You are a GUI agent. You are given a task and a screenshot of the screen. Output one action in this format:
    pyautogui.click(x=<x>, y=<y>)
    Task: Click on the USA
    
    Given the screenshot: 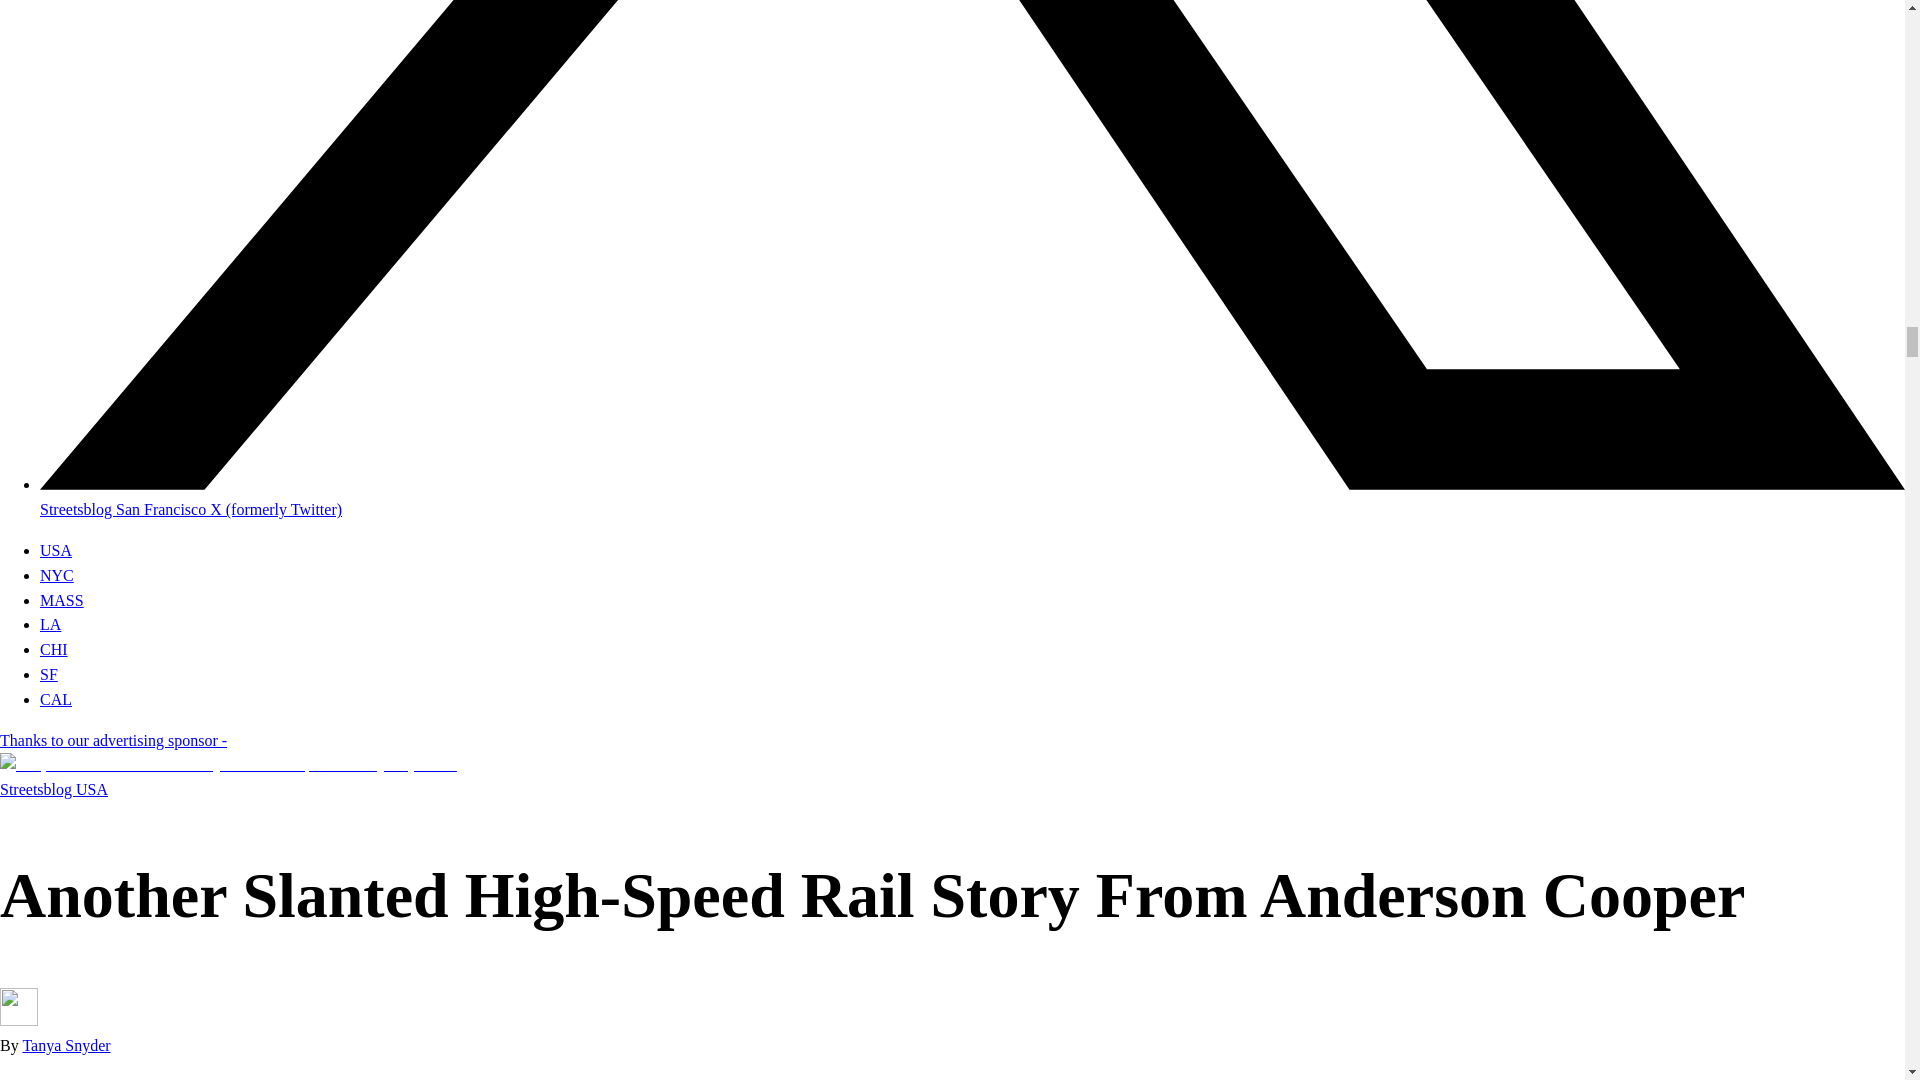 What is the action you would take?
    pyautogui.click(x=56, y=550)
    